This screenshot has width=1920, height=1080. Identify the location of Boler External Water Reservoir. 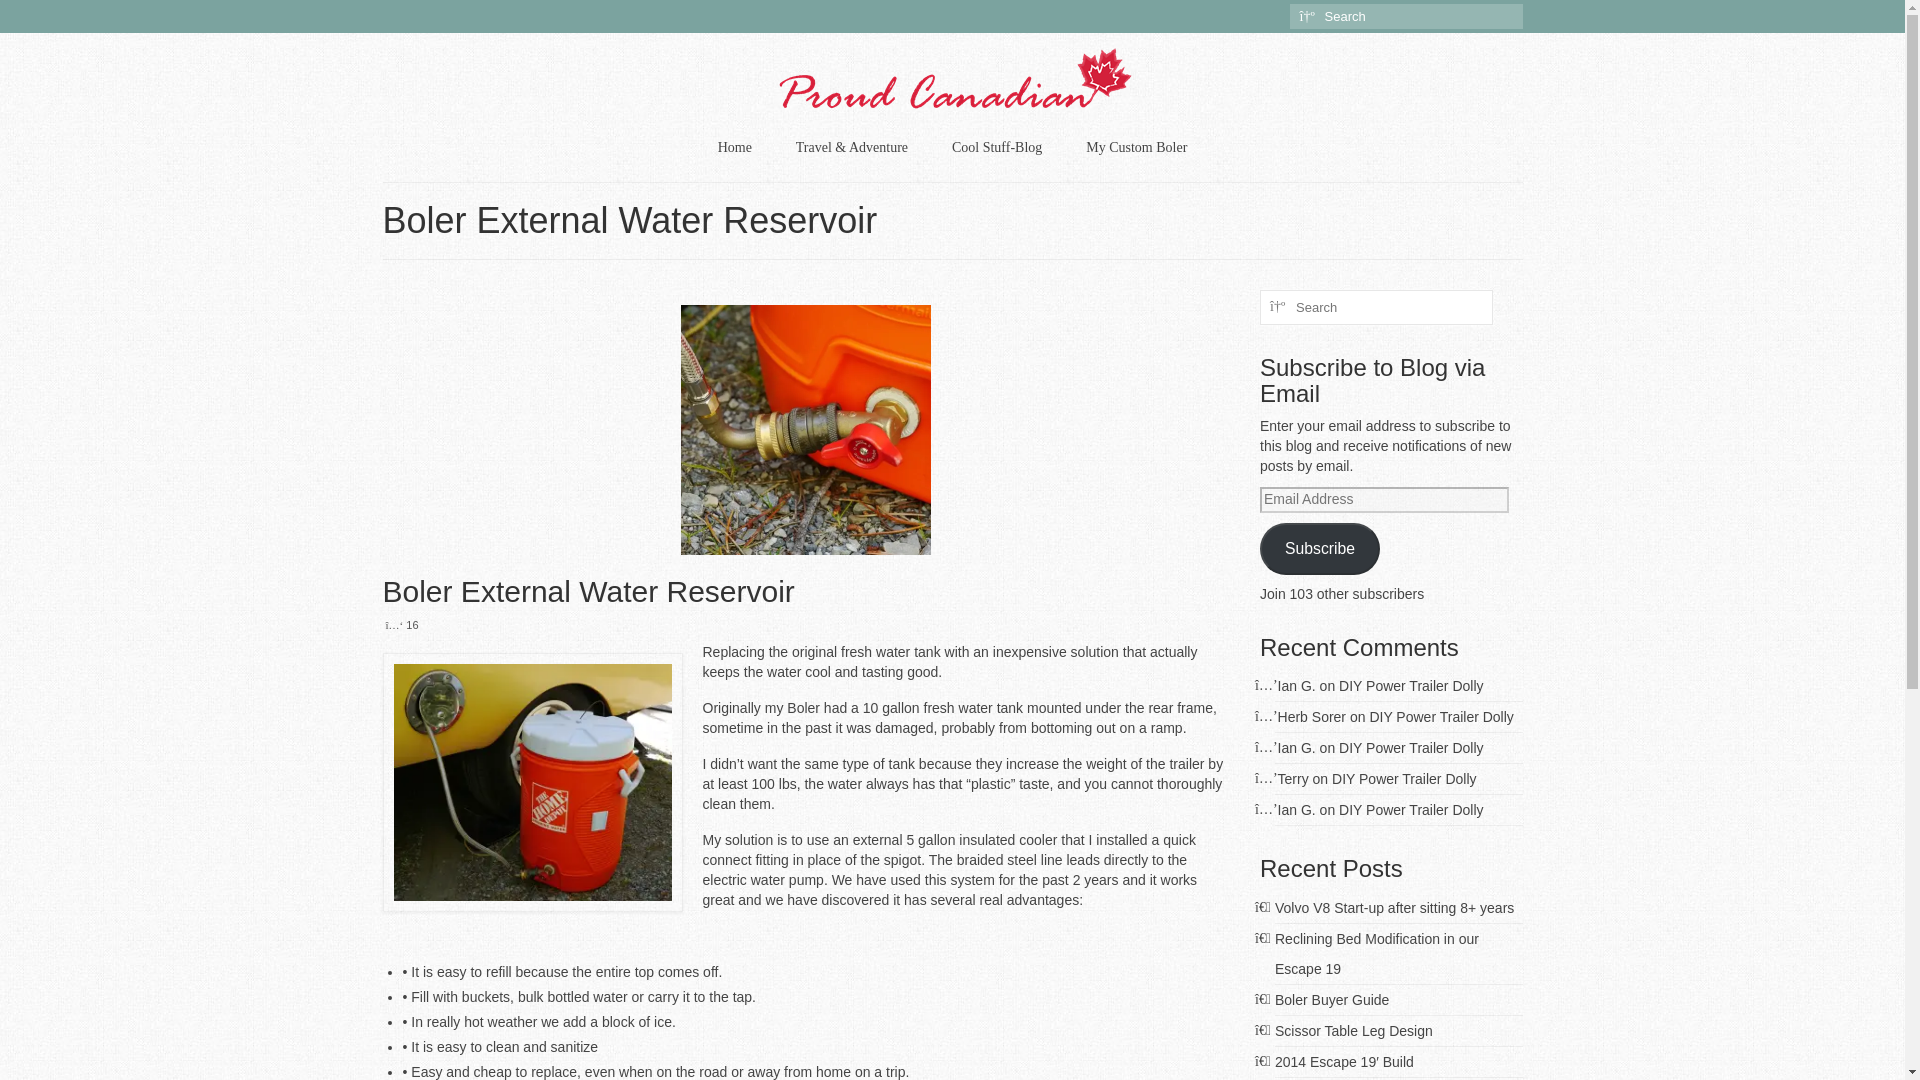
(806, 591).